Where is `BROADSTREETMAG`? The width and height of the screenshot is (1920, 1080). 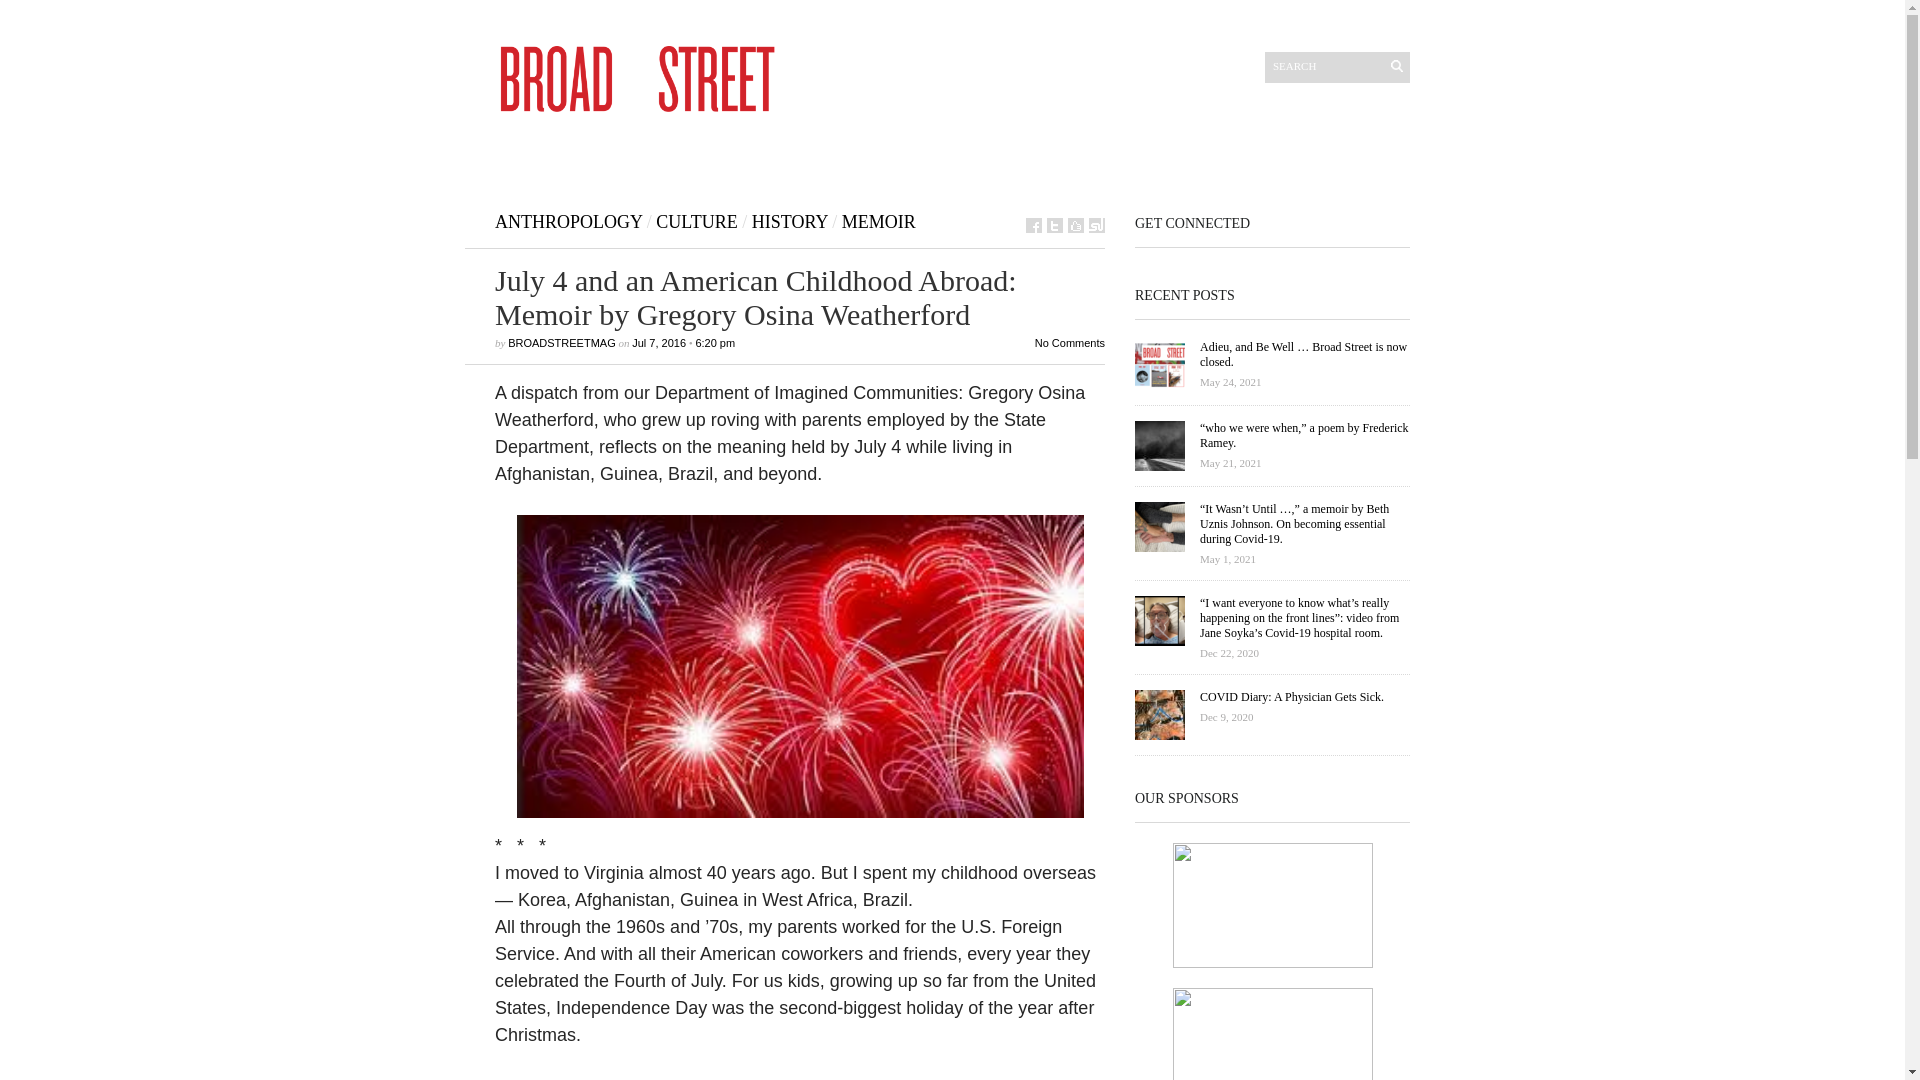
BROADSTREETMAG is located at coordinates (562, 342).